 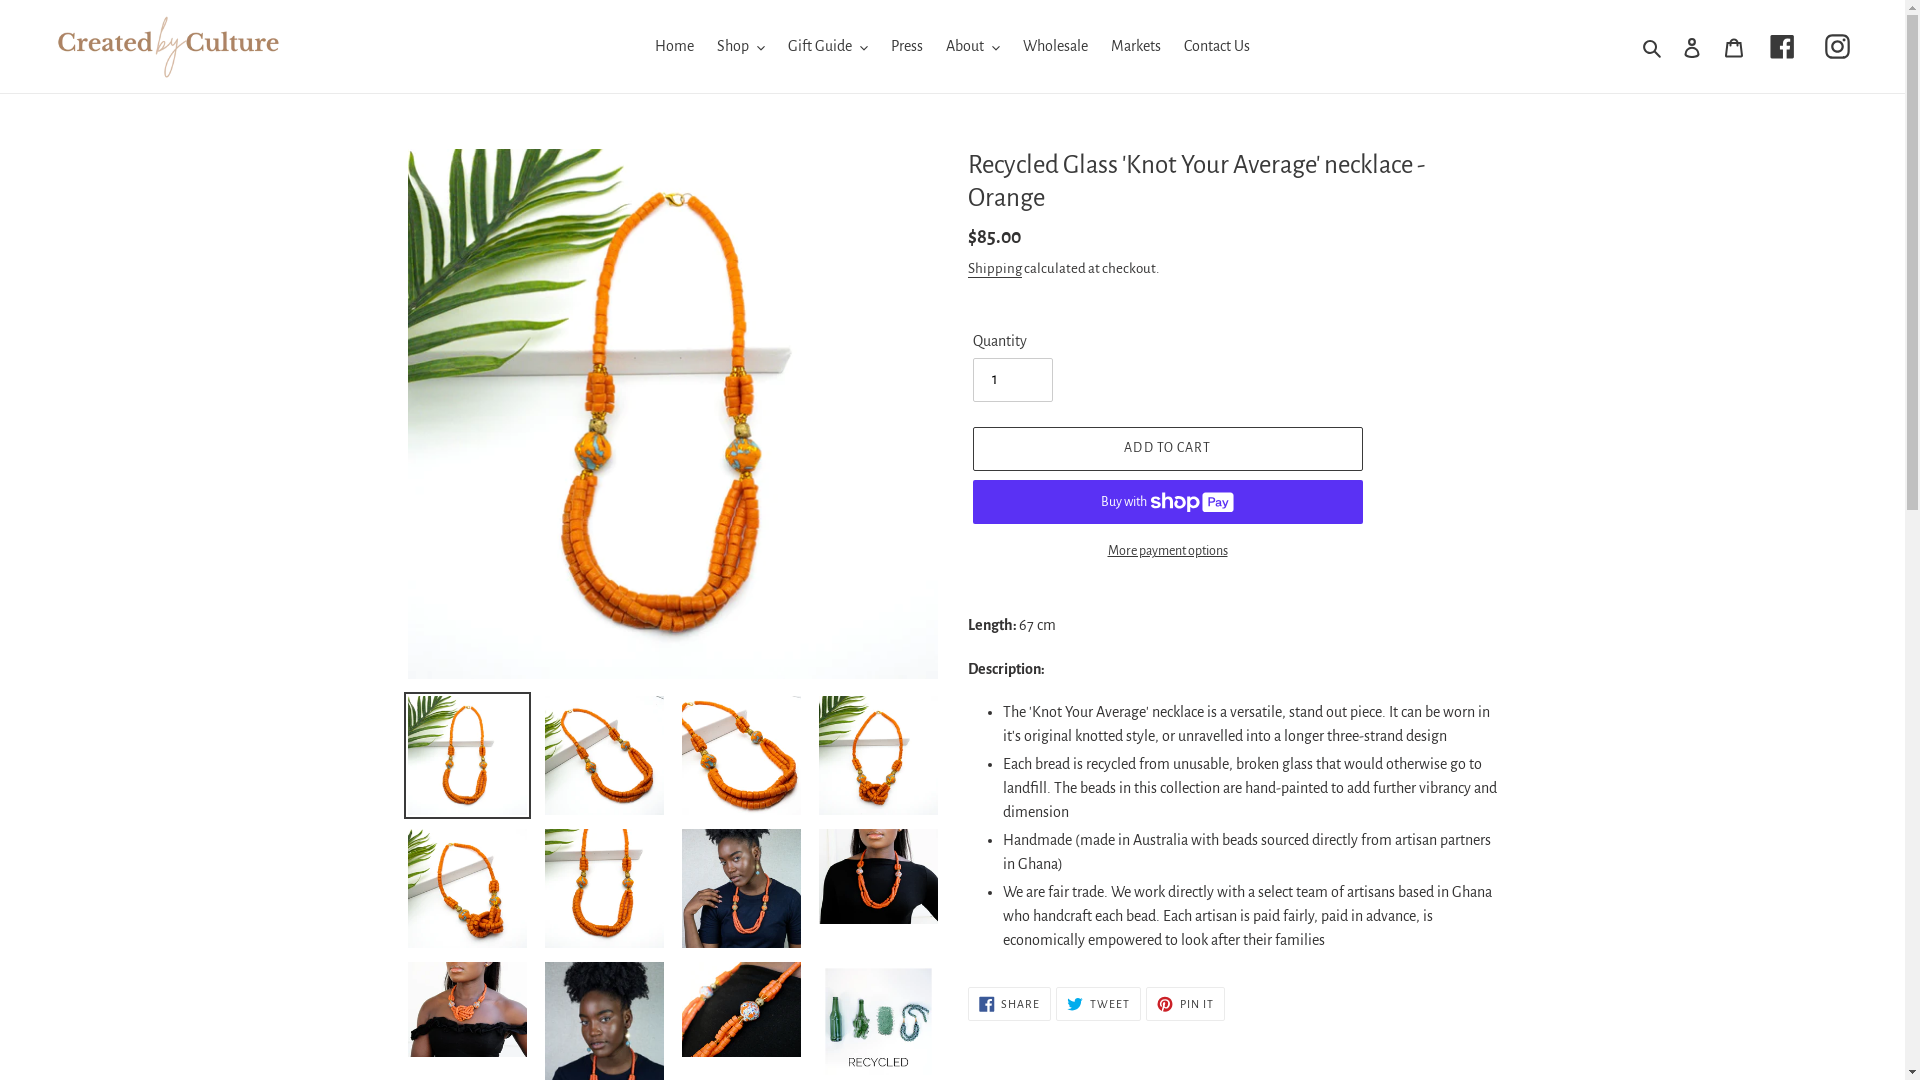 I want to click on TWEET
TWEET ON TWITTER, so click(x=1098, y=1004).